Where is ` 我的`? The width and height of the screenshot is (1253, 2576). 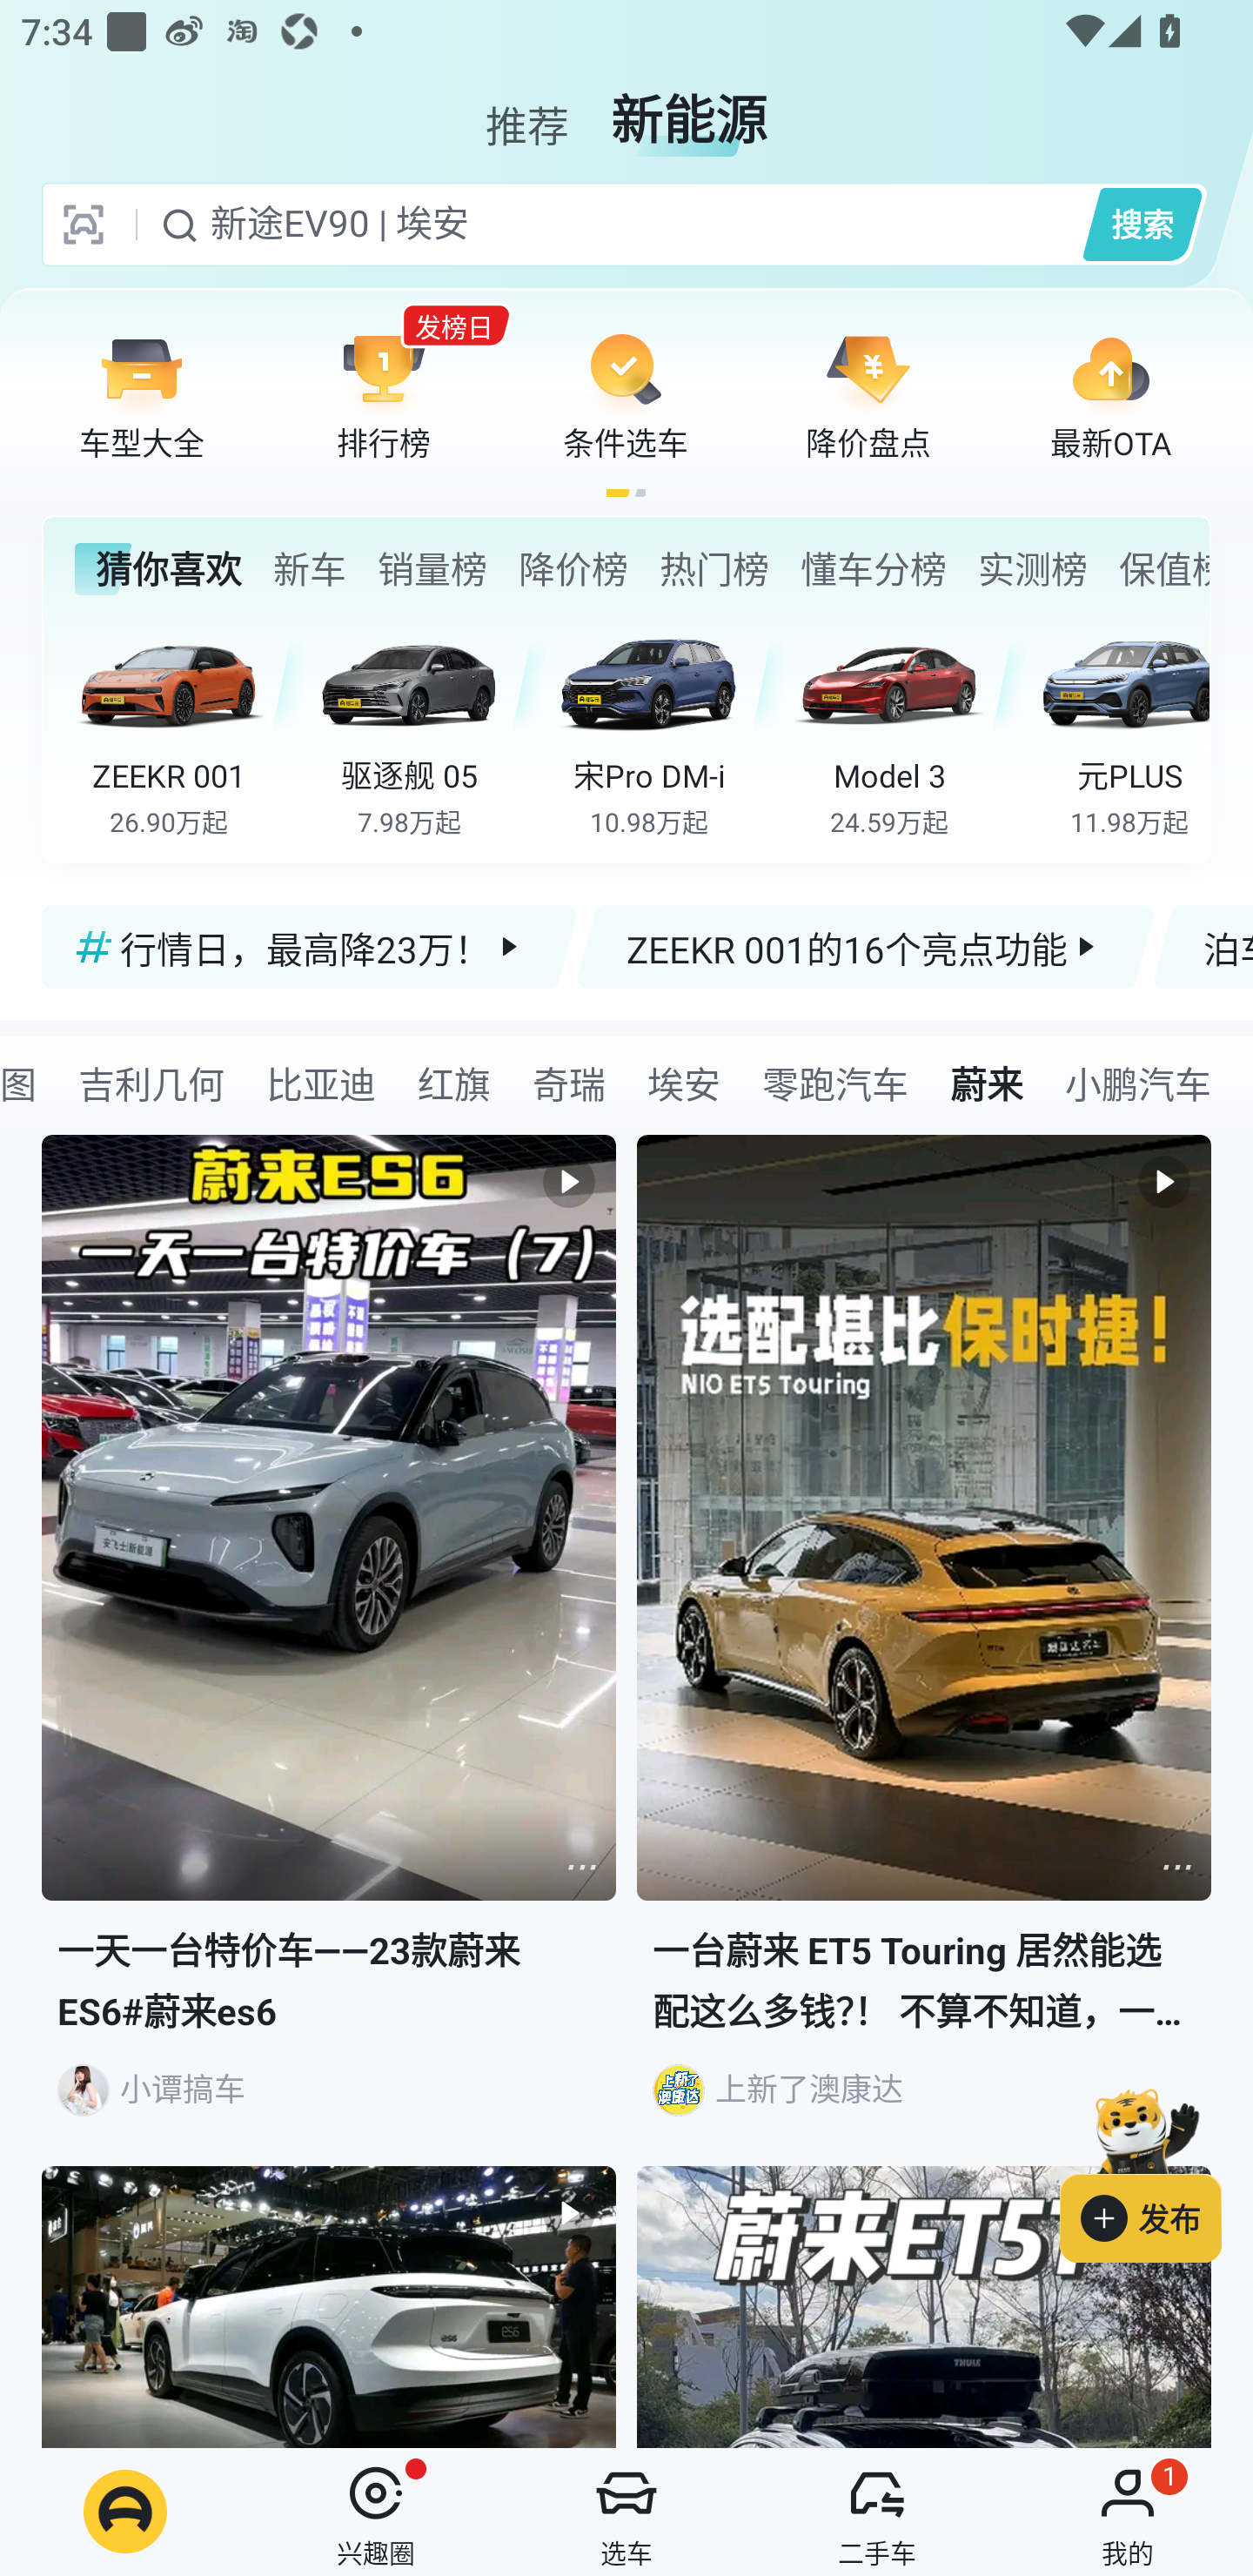
 我的 is located at coordinates (1128, 2512).